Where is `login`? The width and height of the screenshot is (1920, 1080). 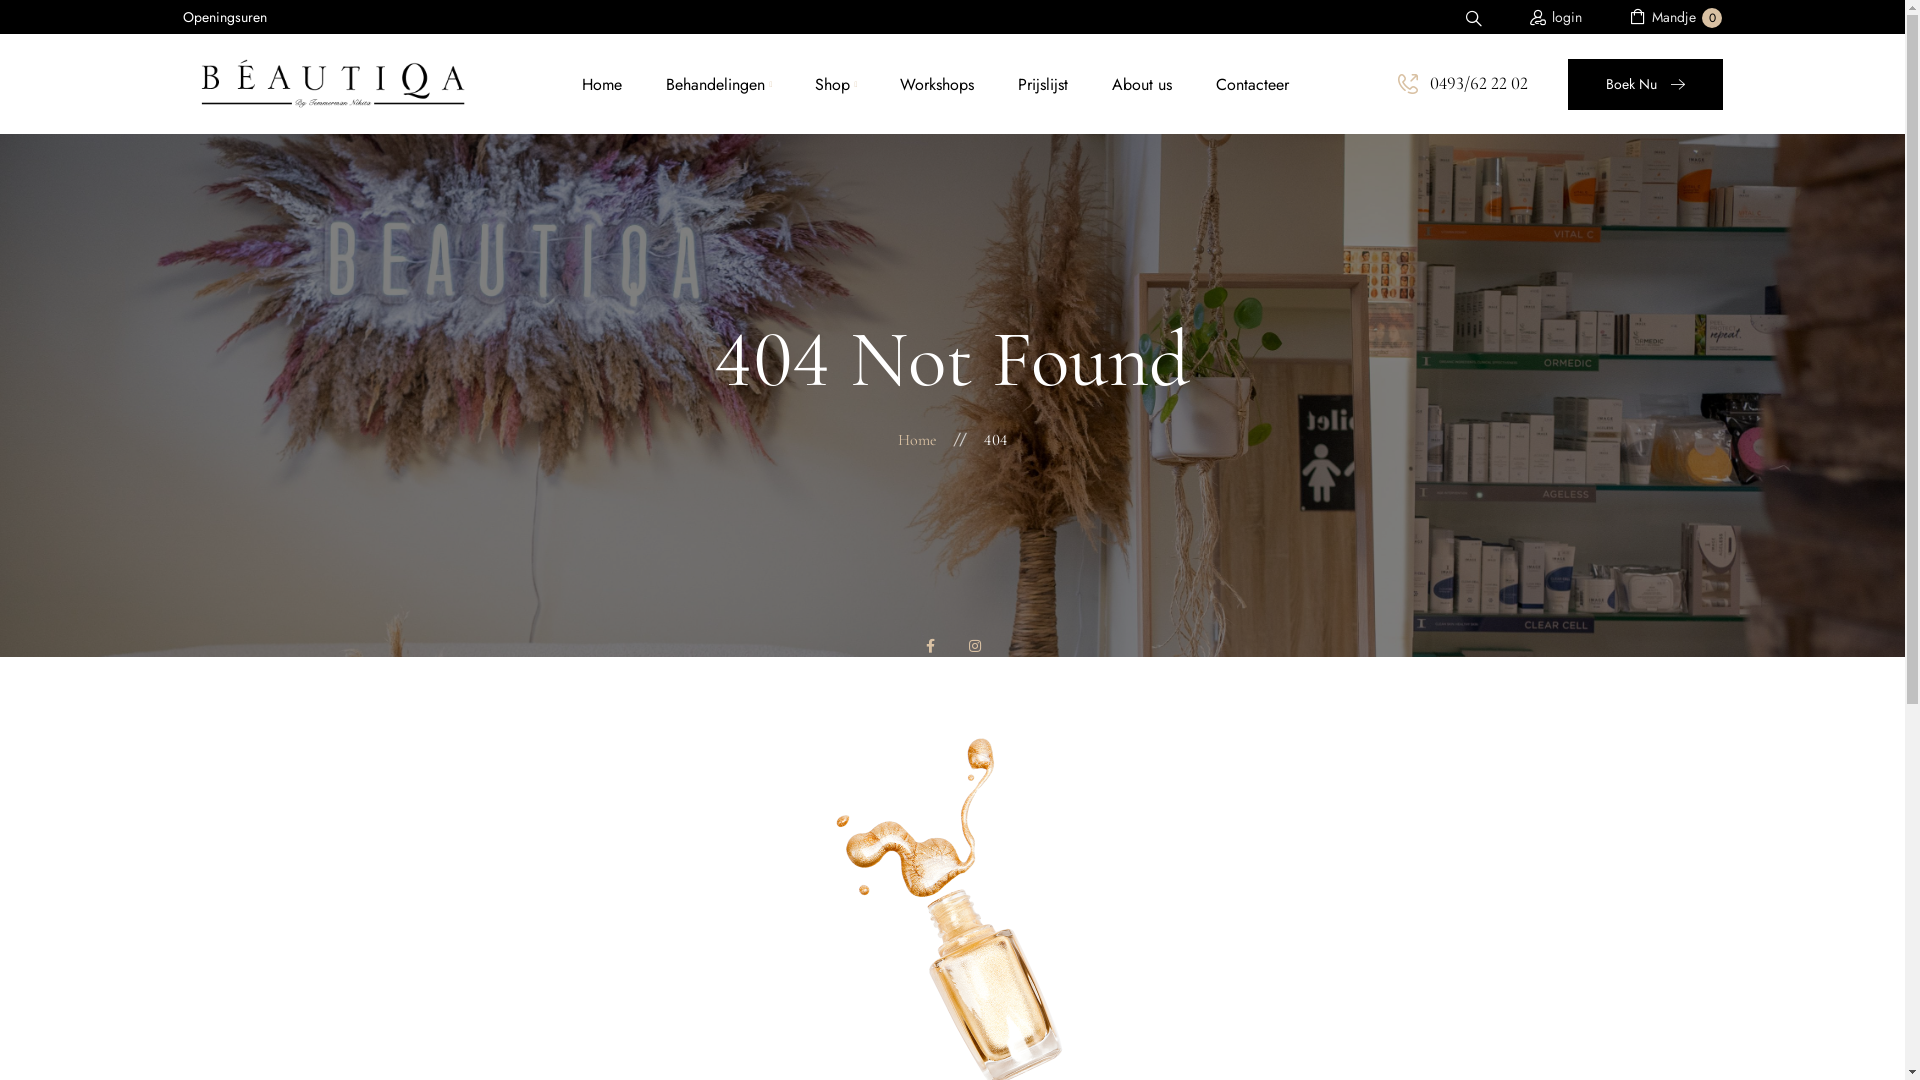
login is located at coordinates (1556, 18).